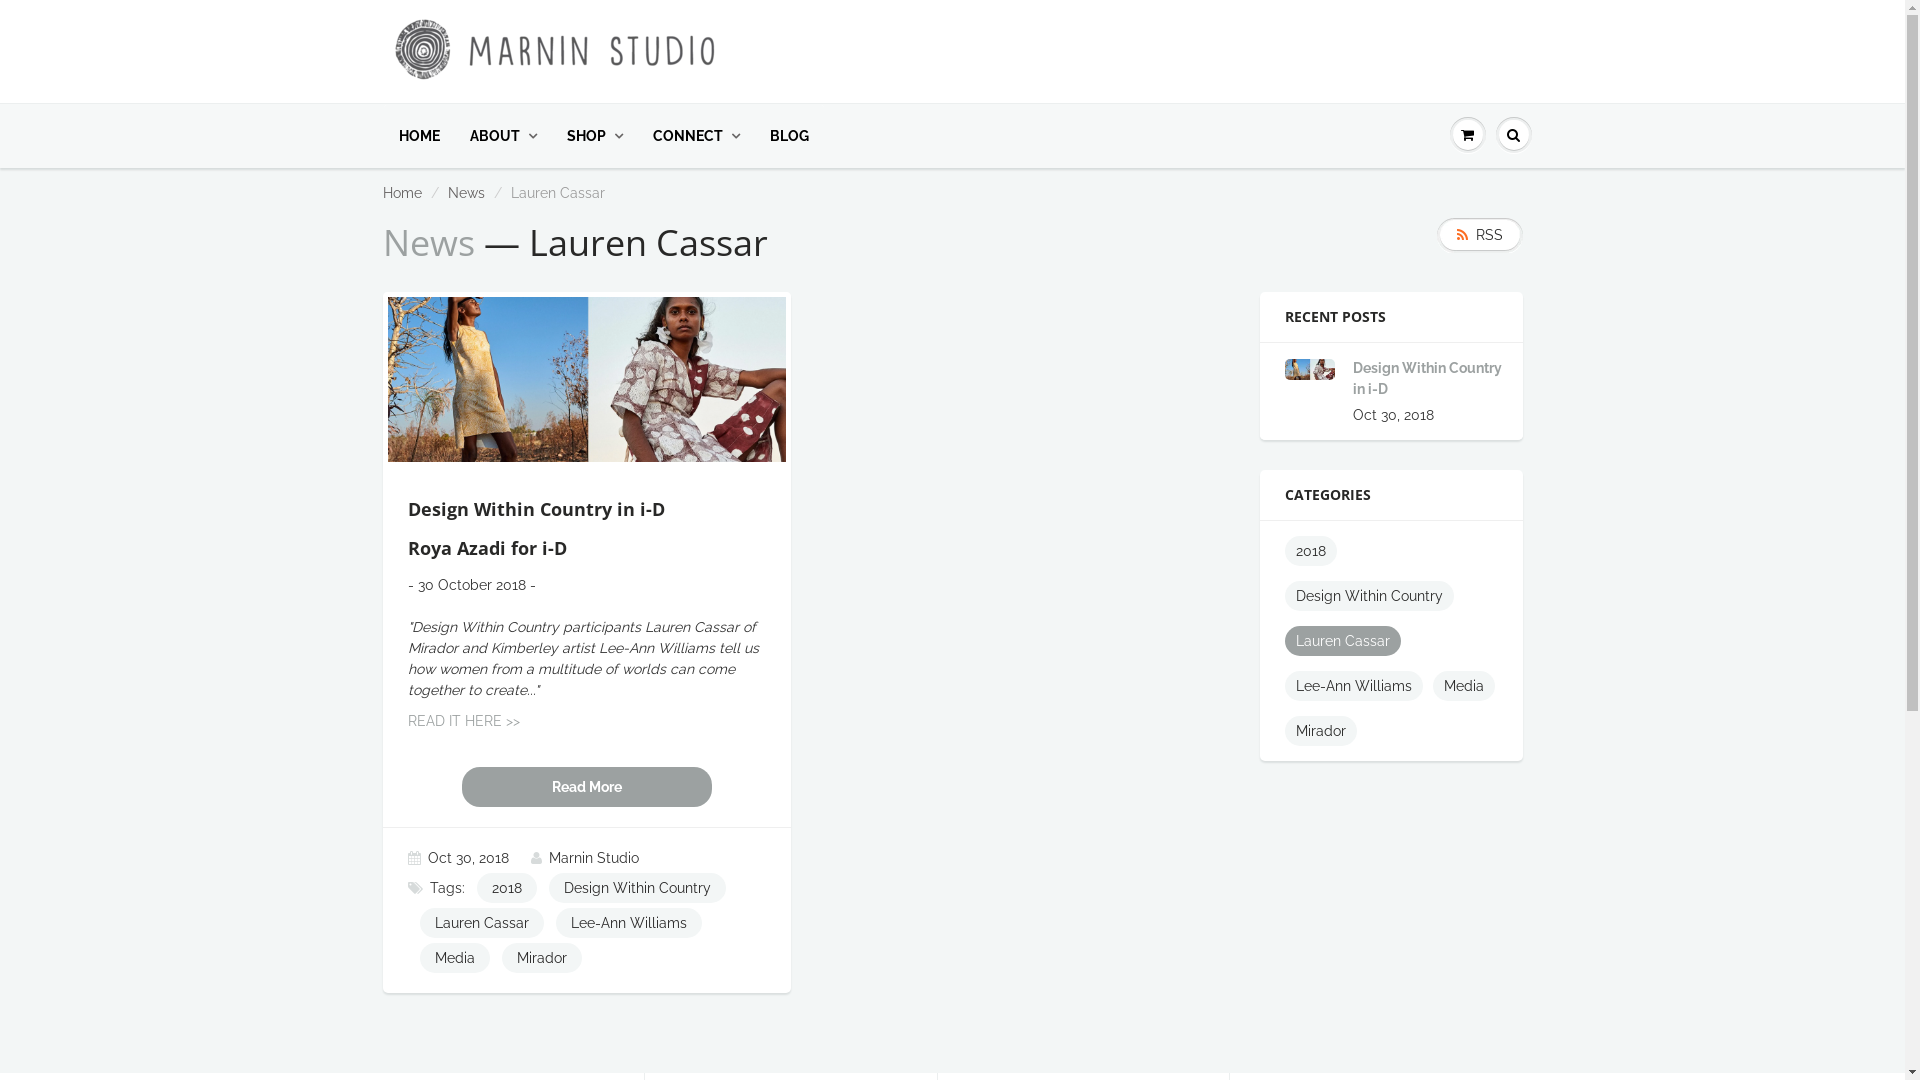 This screenshot has width=1920, height=1080. Describe the element at coordinates (595, 136) in the screenshot. I see `SHOP` at that location.